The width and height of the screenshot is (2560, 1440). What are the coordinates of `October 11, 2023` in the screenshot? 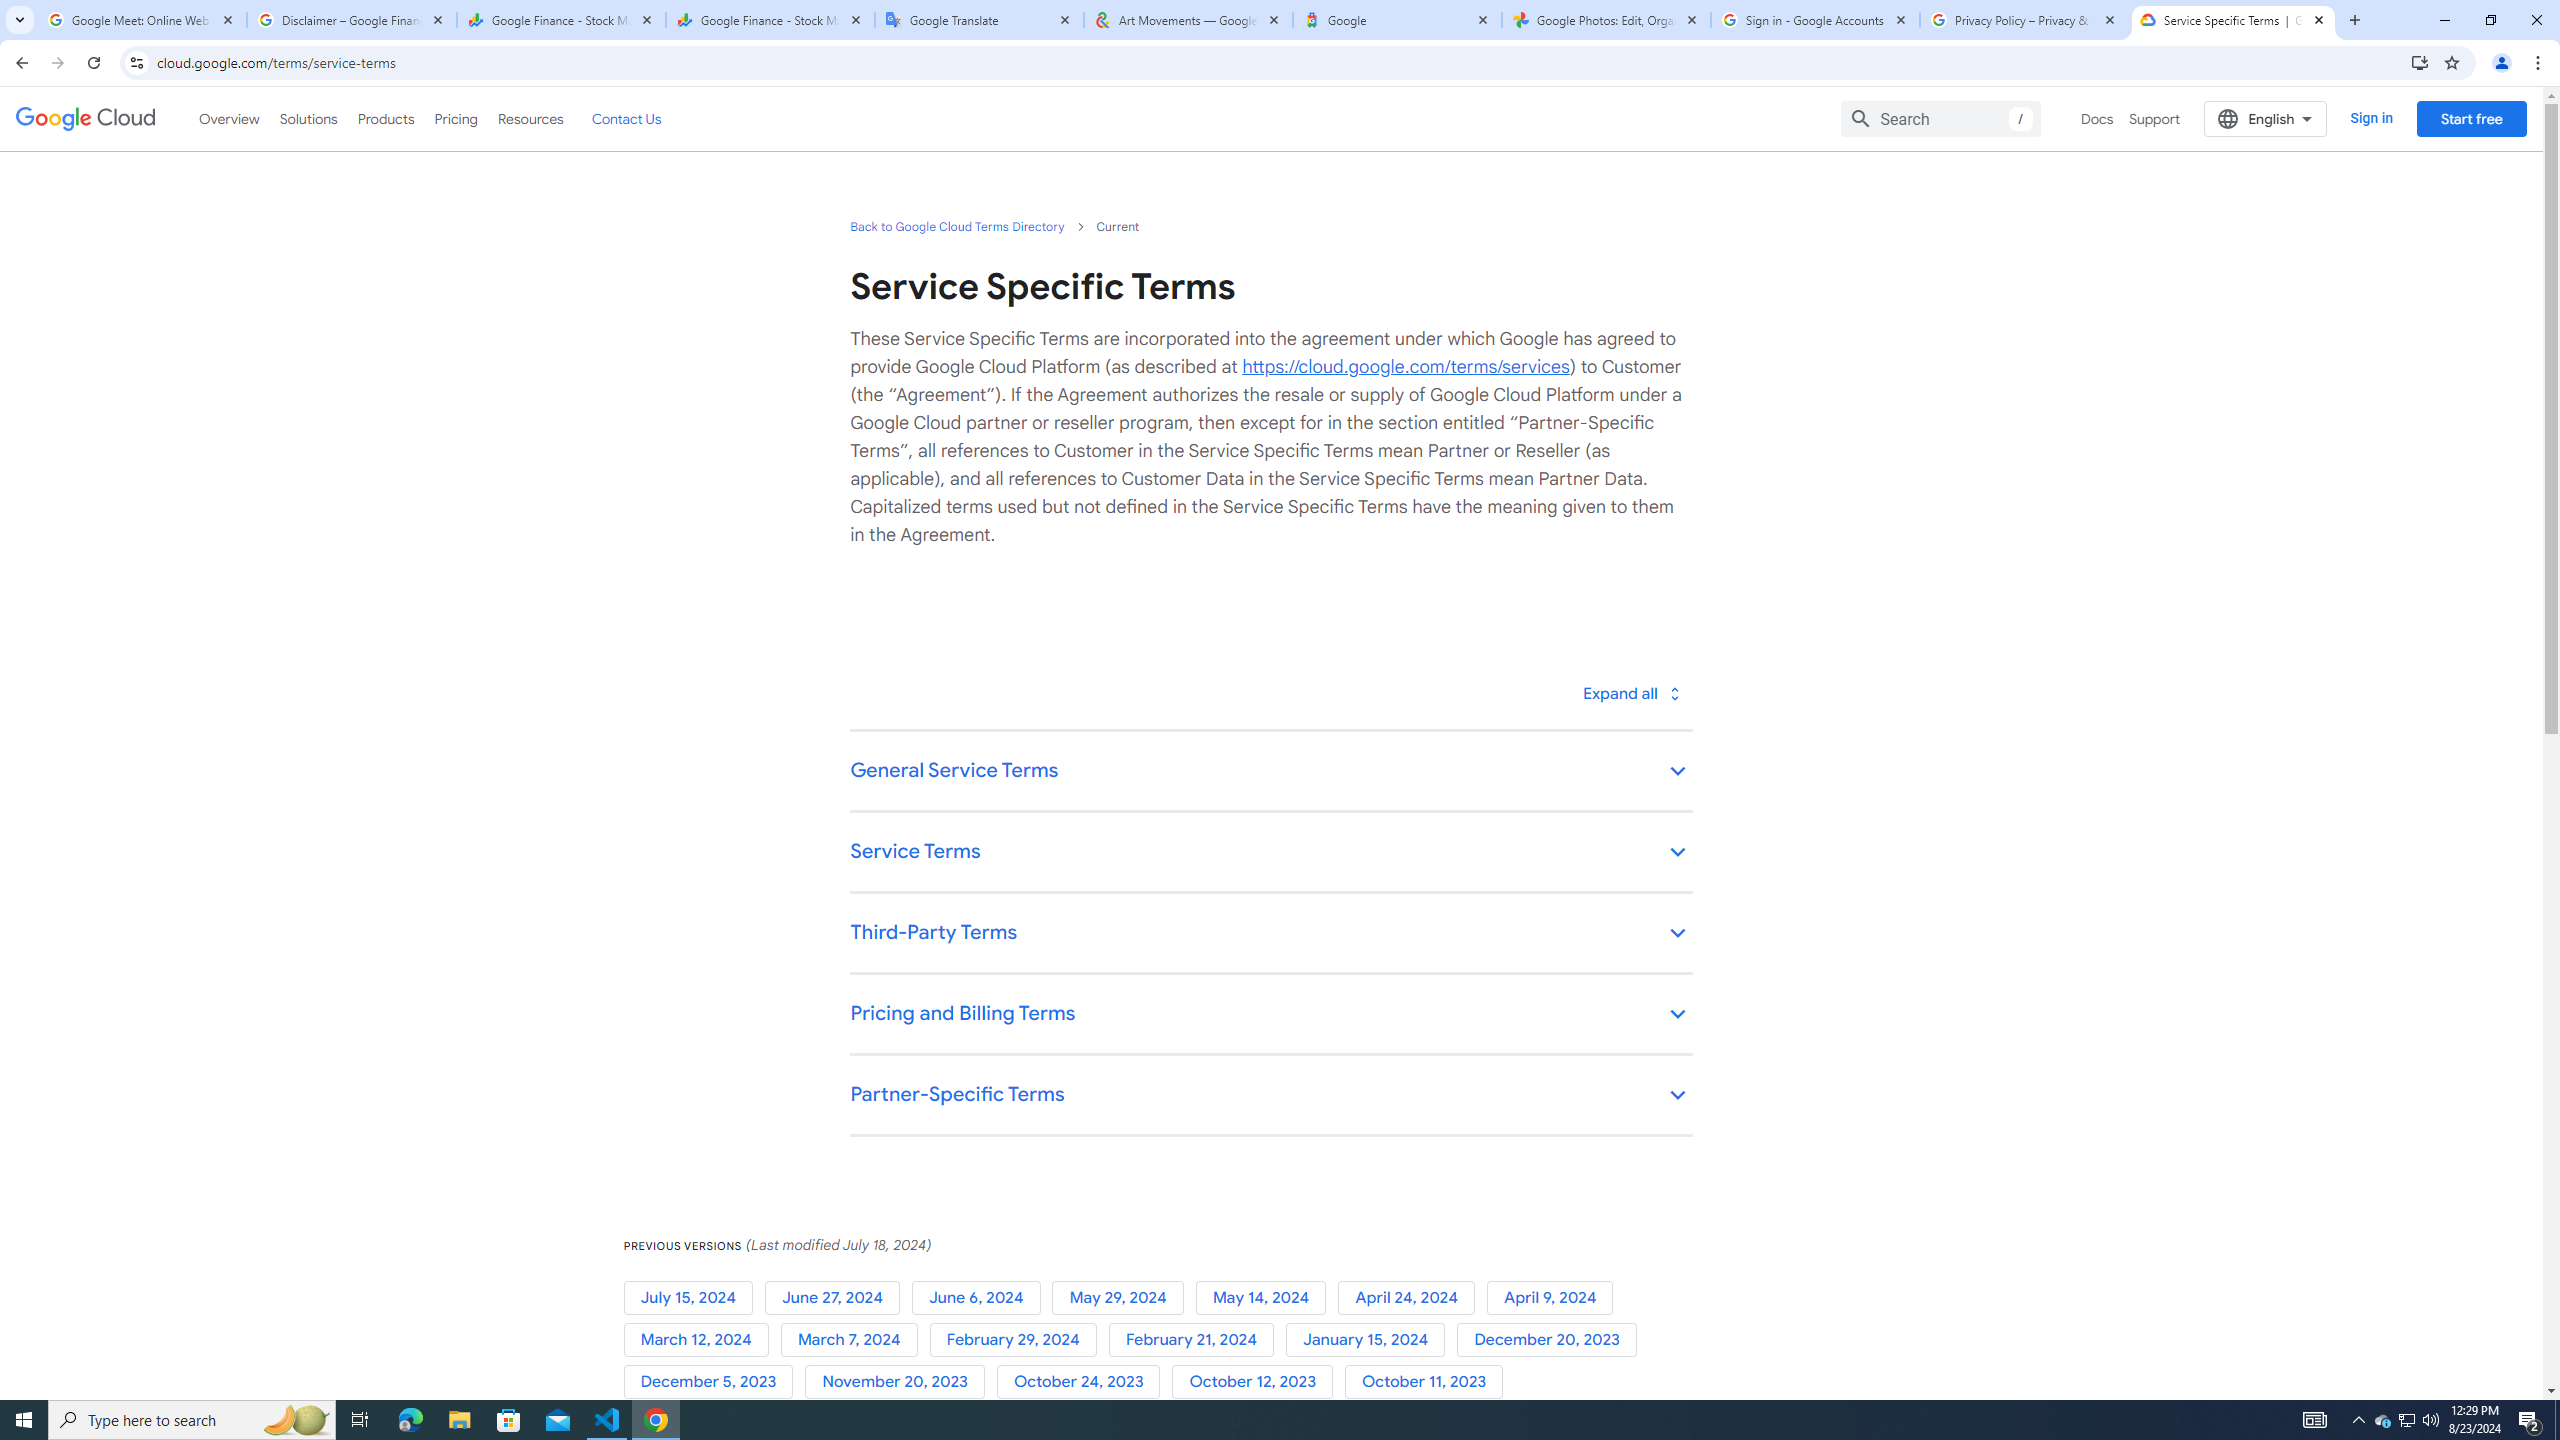 It's located at (1428, 1382).